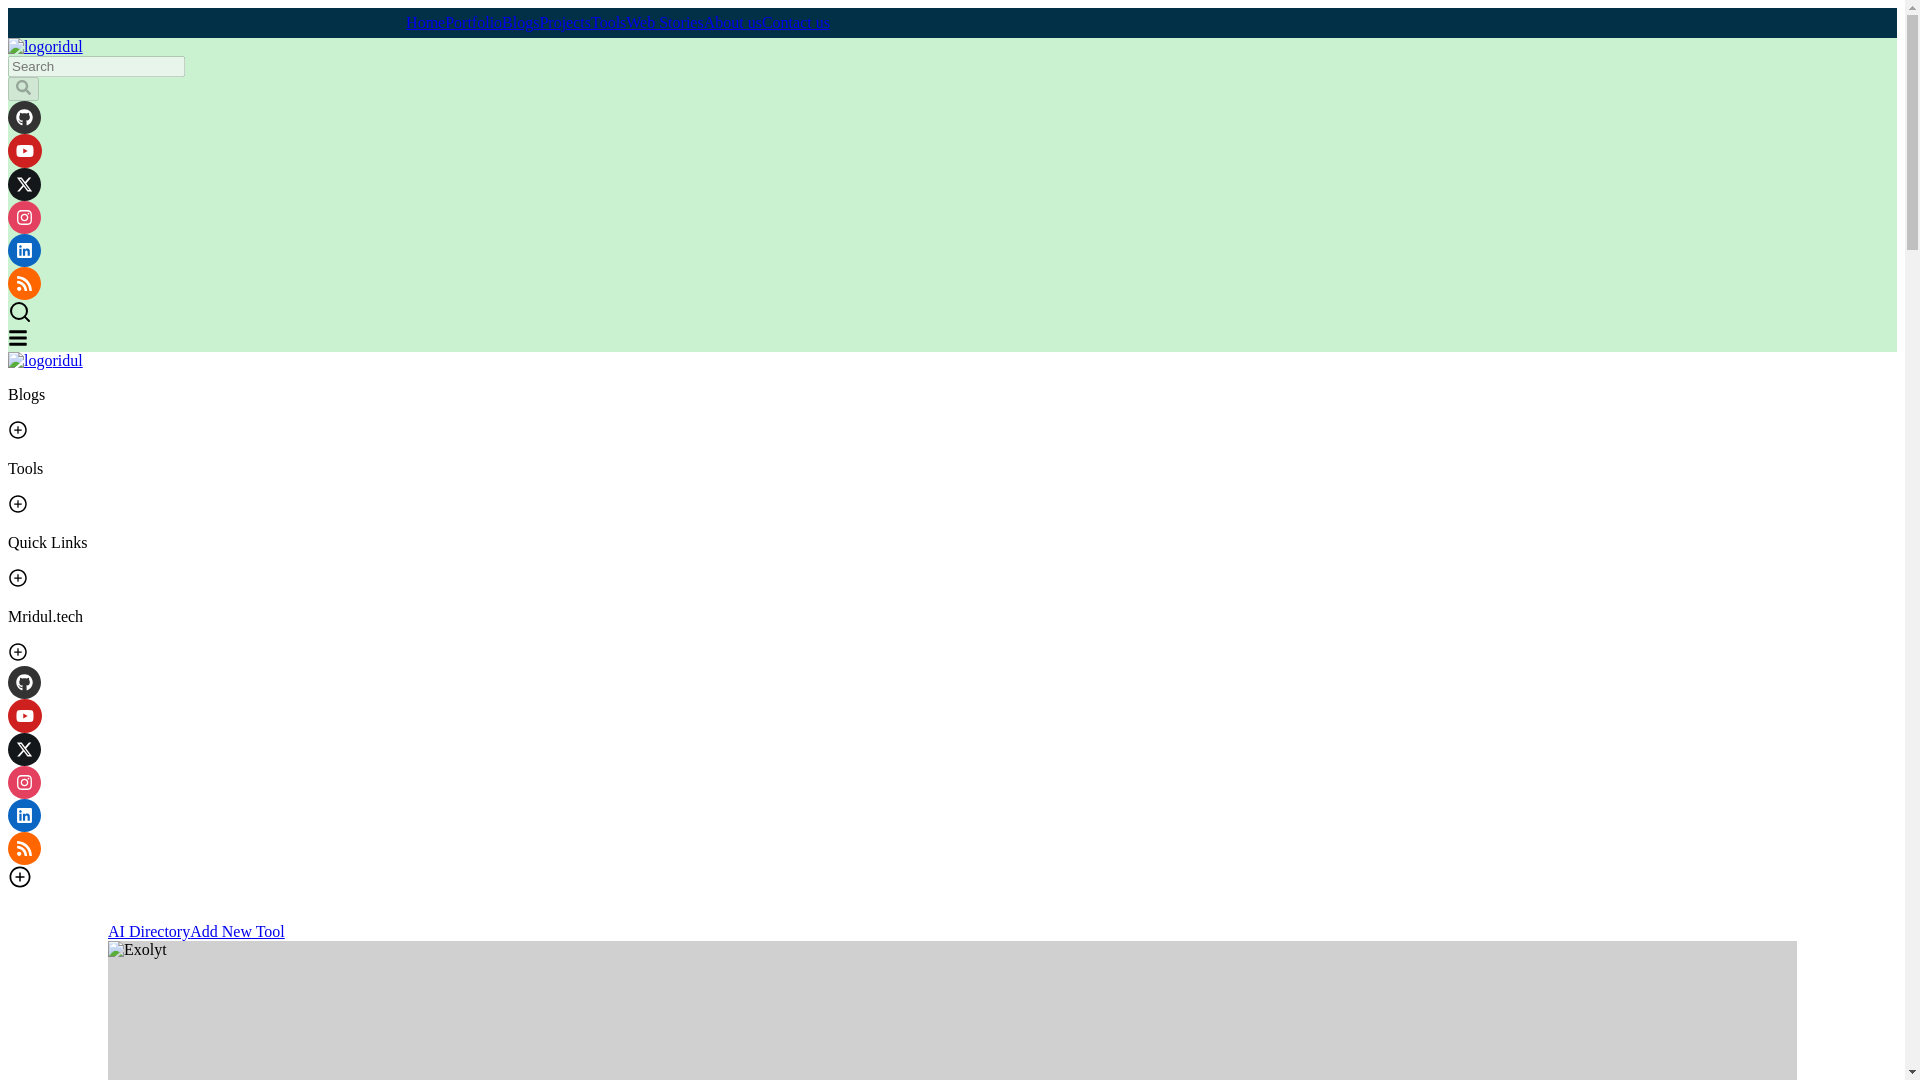 Image resolution: width=1920 pixels, height=1080 pixels. I want to click on Tools, so click(608, 23).